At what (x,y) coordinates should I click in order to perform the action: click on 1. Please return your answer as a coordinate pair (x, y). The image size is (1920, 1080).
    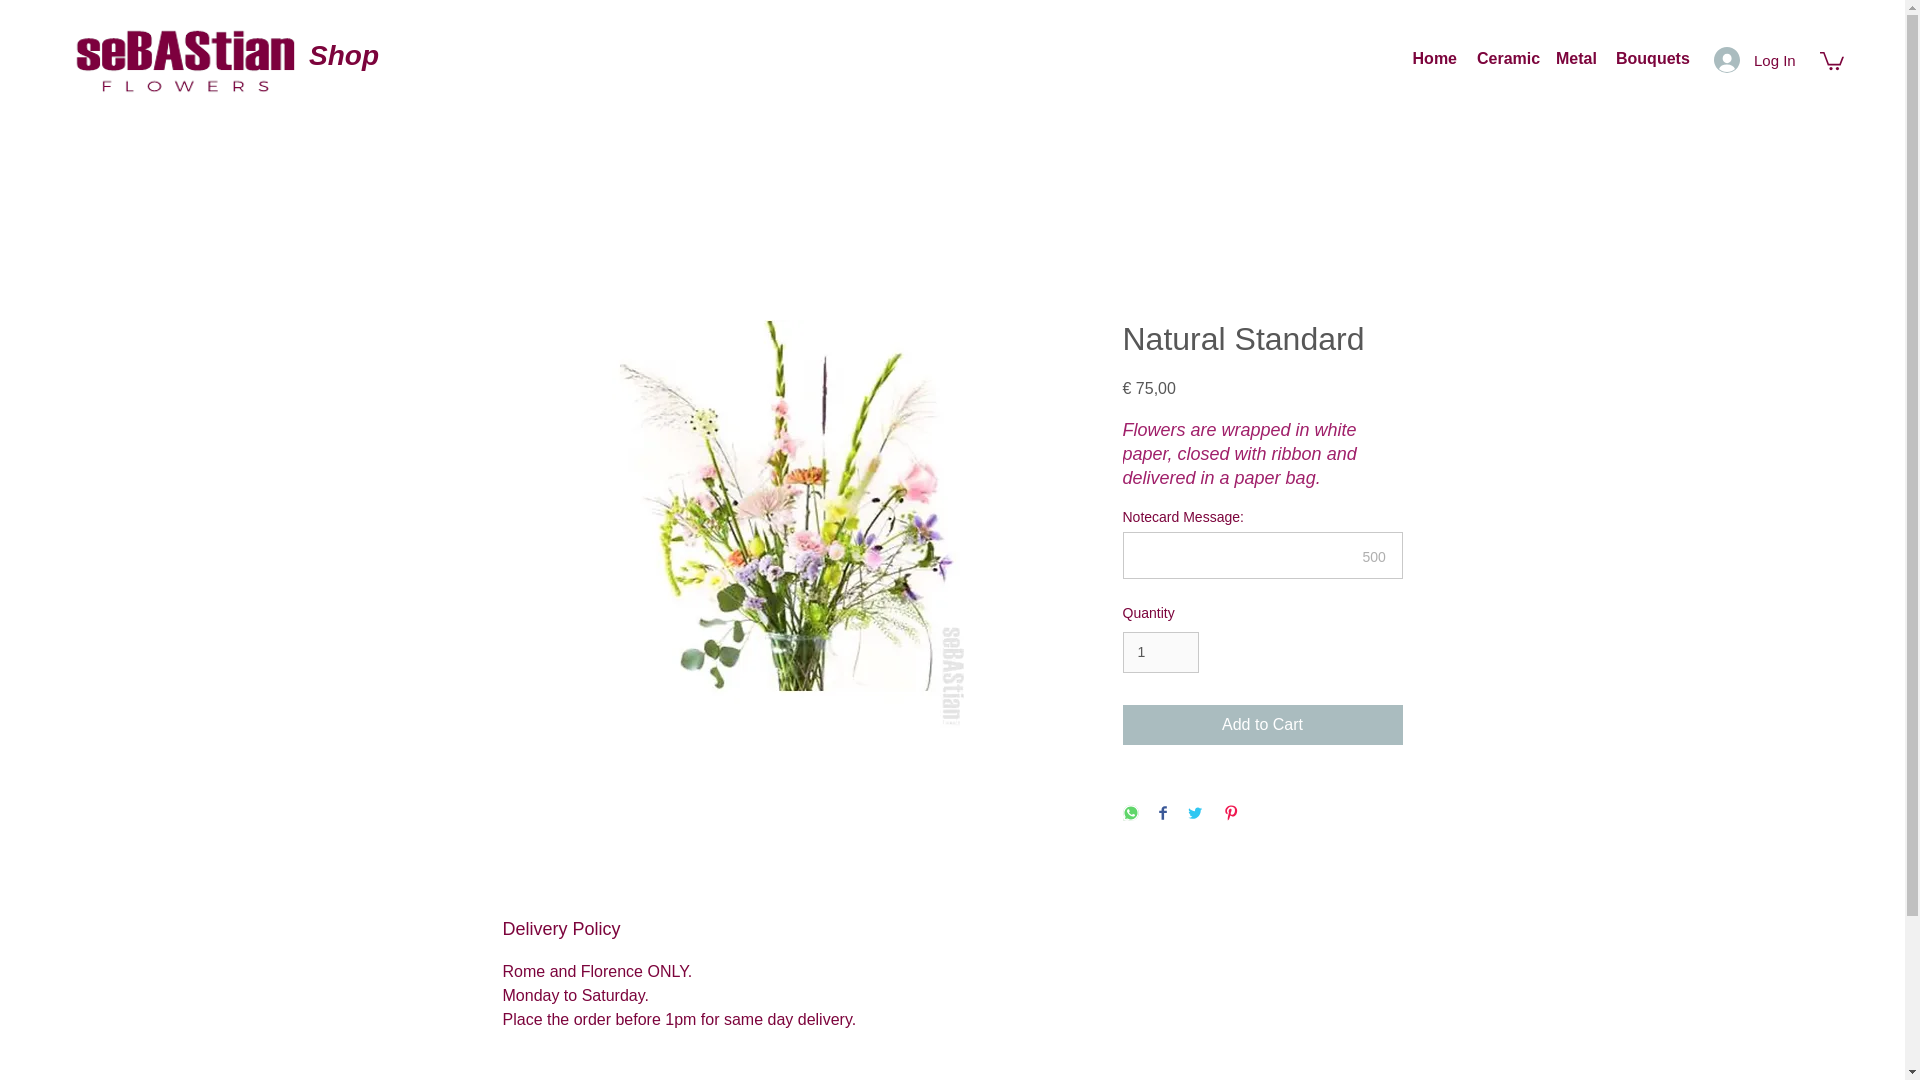
    Looking at the image, I should click on (1160, 652).